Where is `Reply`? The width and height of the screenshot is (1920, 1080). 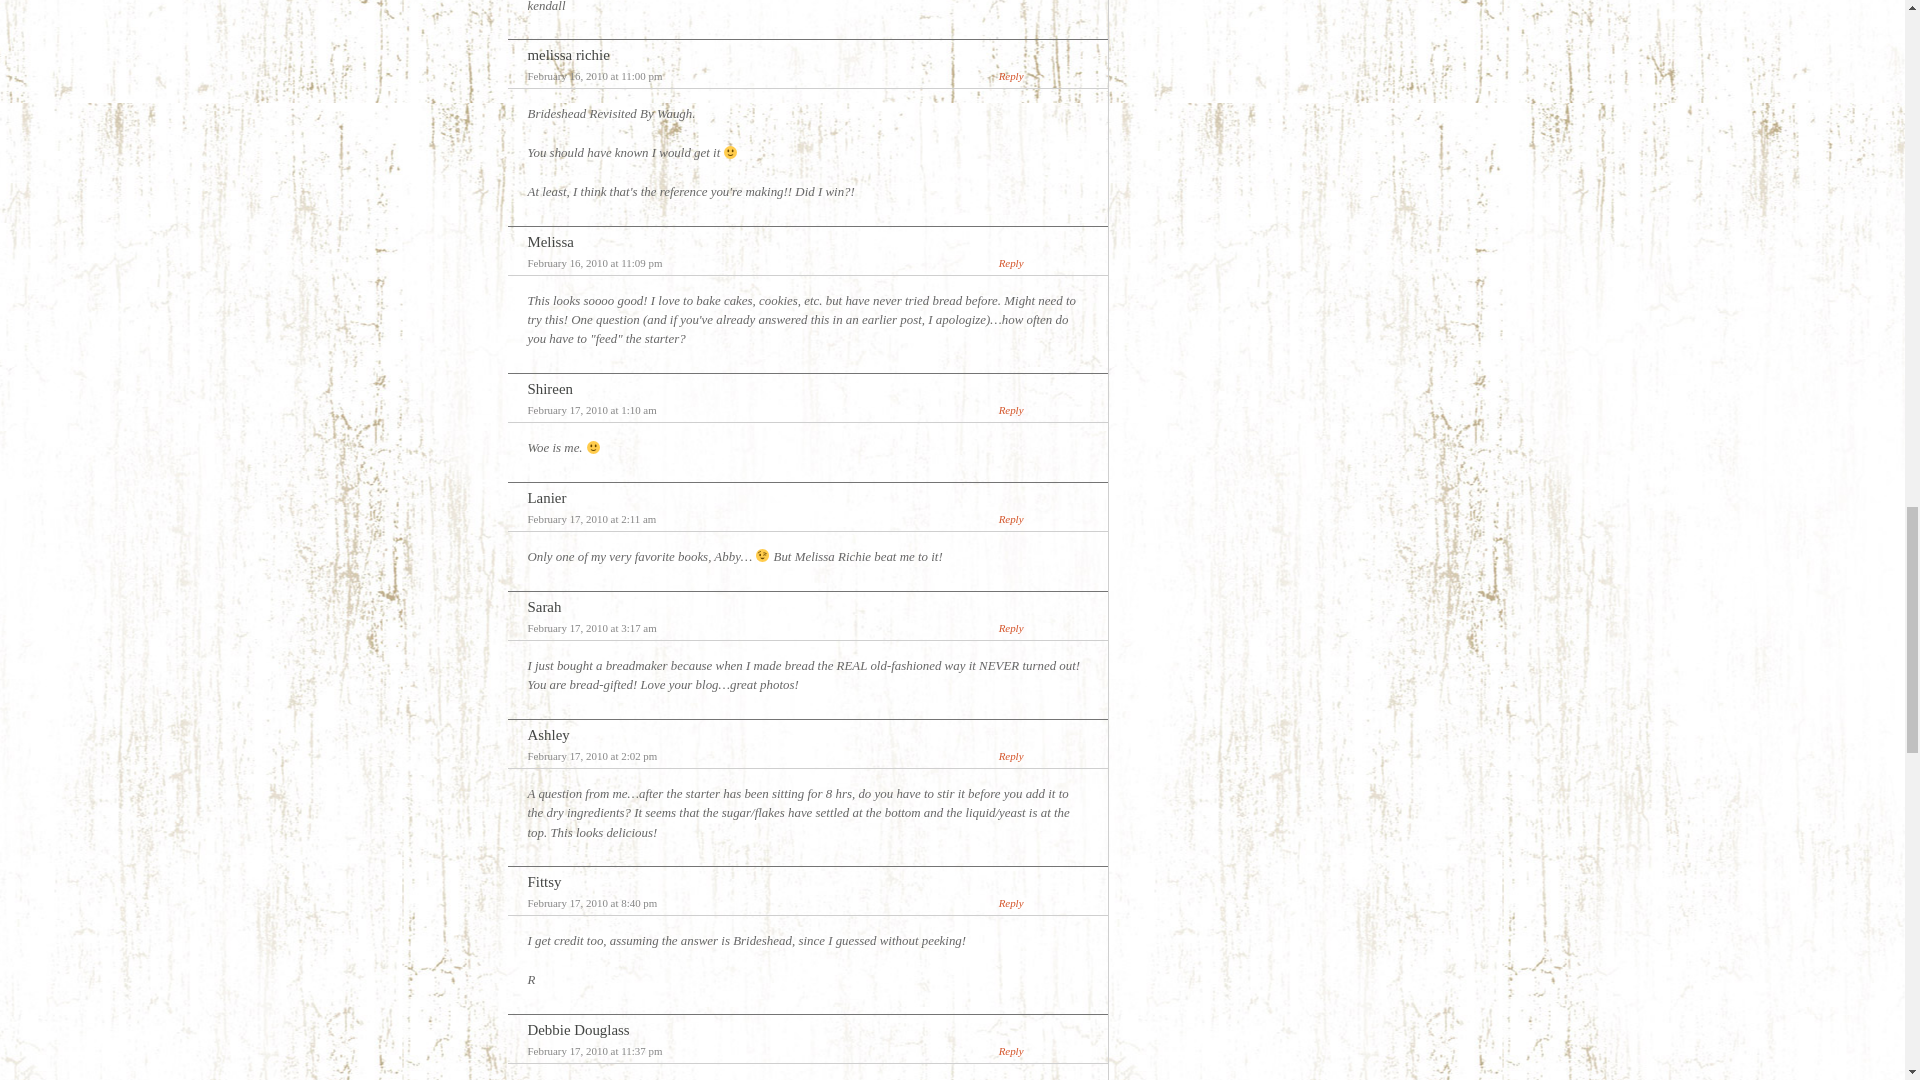
Reply is located at coordinates (1010, 76).